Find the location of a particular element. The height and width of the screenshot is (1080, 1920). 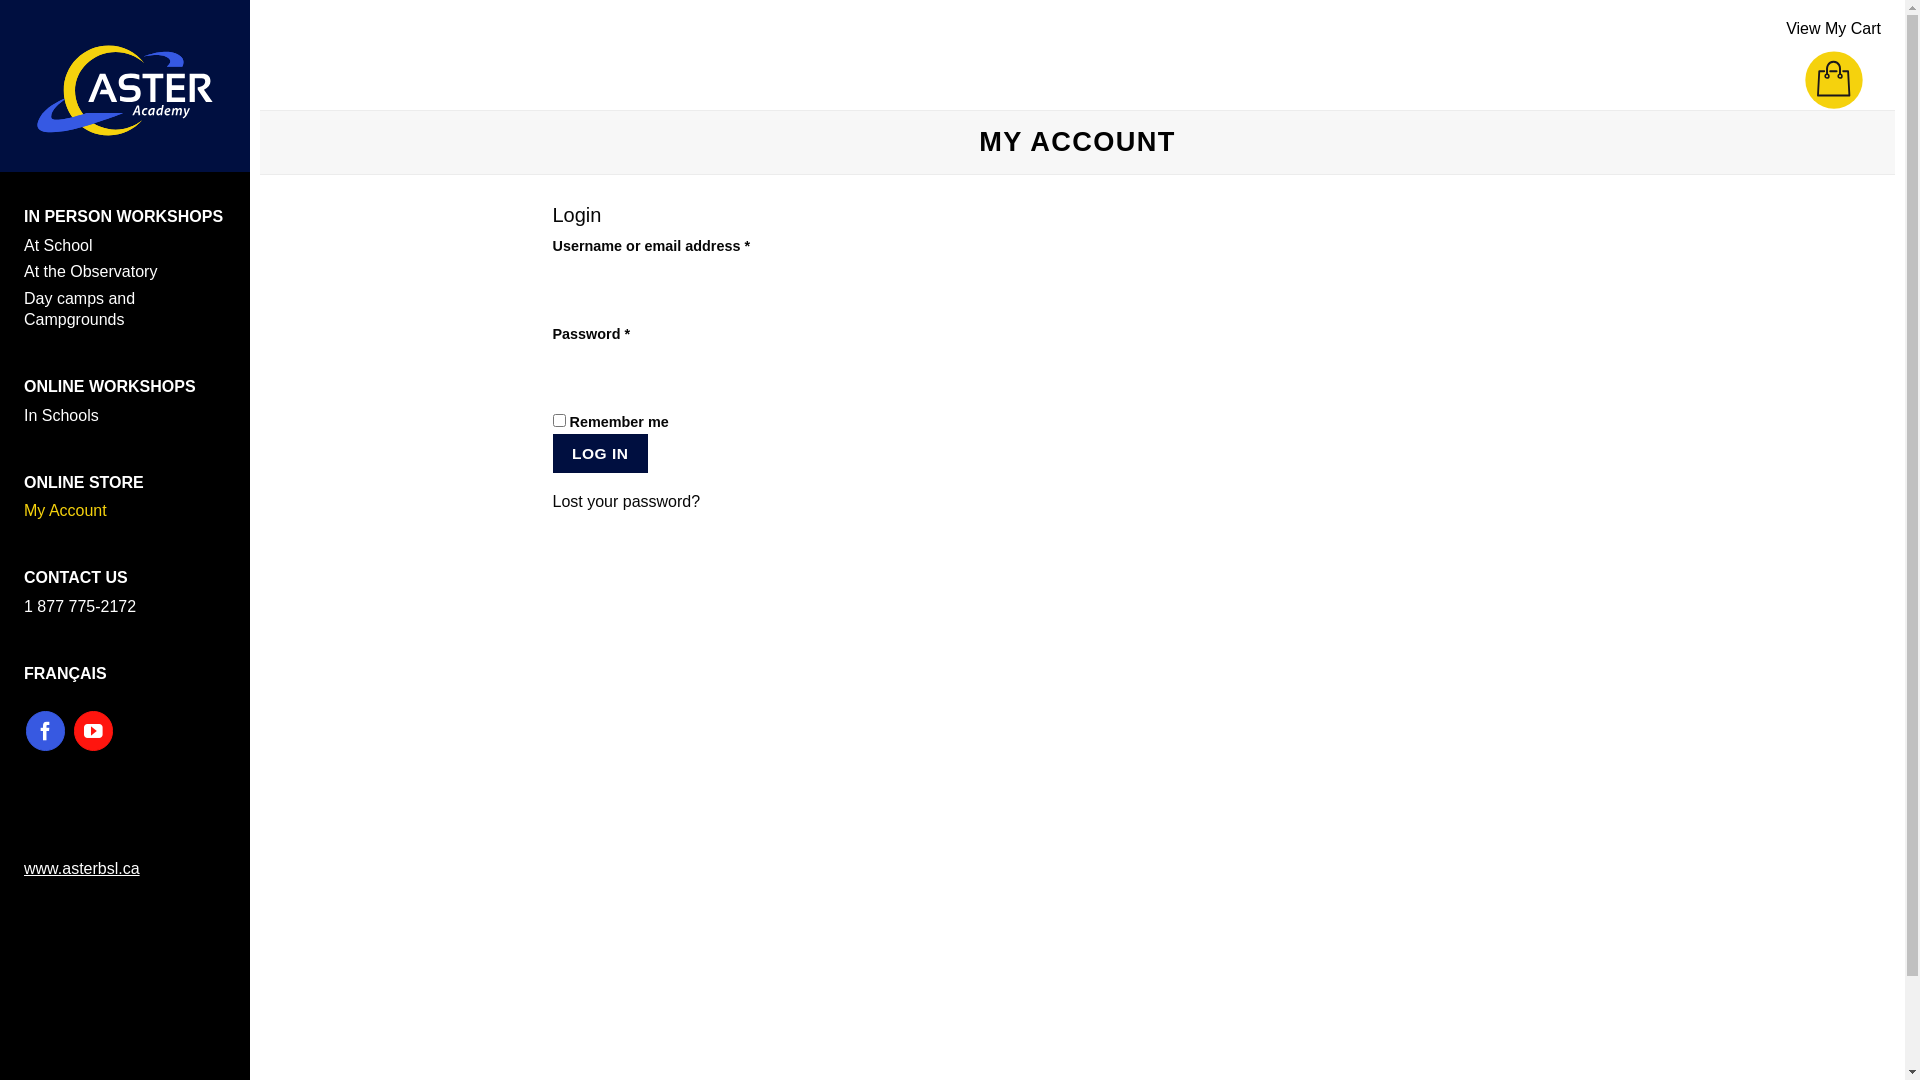

At School is located at coordinates (125, 246).